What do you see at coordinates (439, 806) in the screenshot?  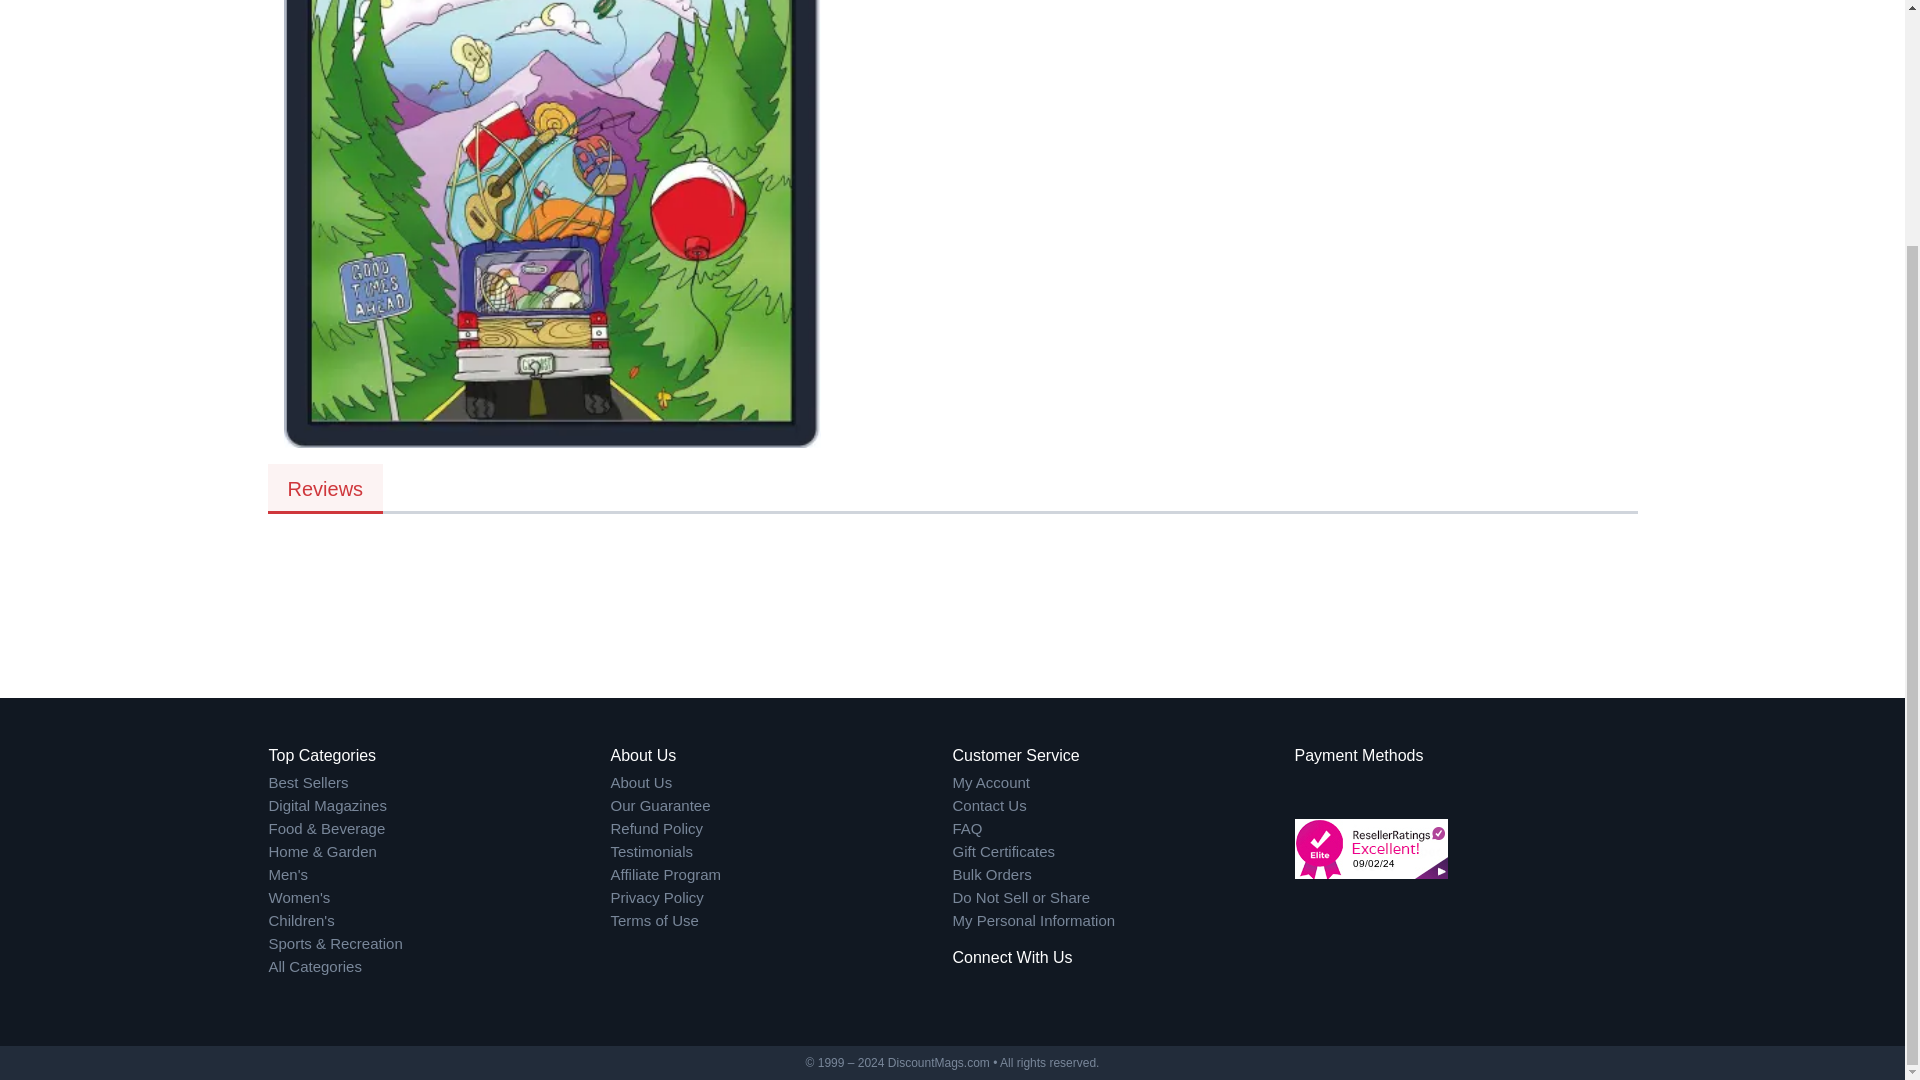 I see `Digital Magazines` at bounding box center [439, 806].